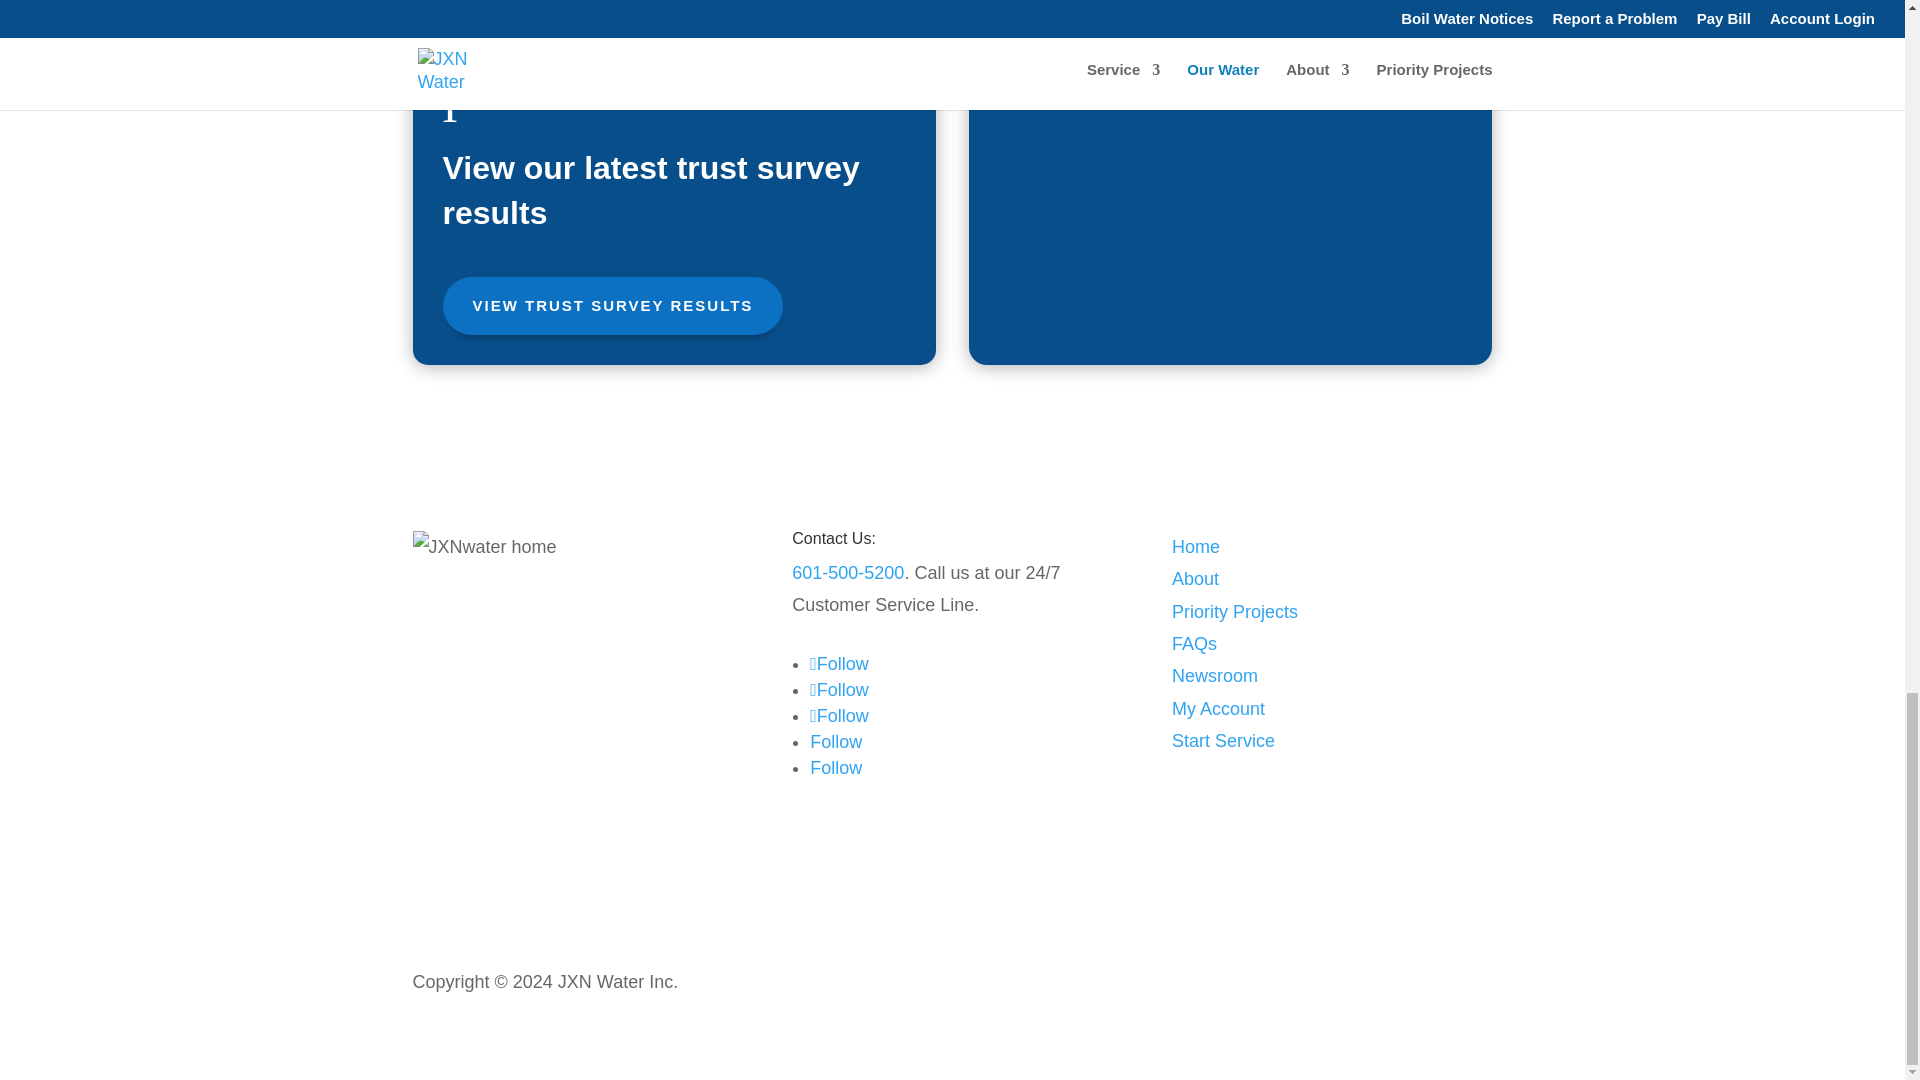  What do you see at coordinates (840, 716) in the screenshot?
I see `Follow` at bounding box center [840, 716].